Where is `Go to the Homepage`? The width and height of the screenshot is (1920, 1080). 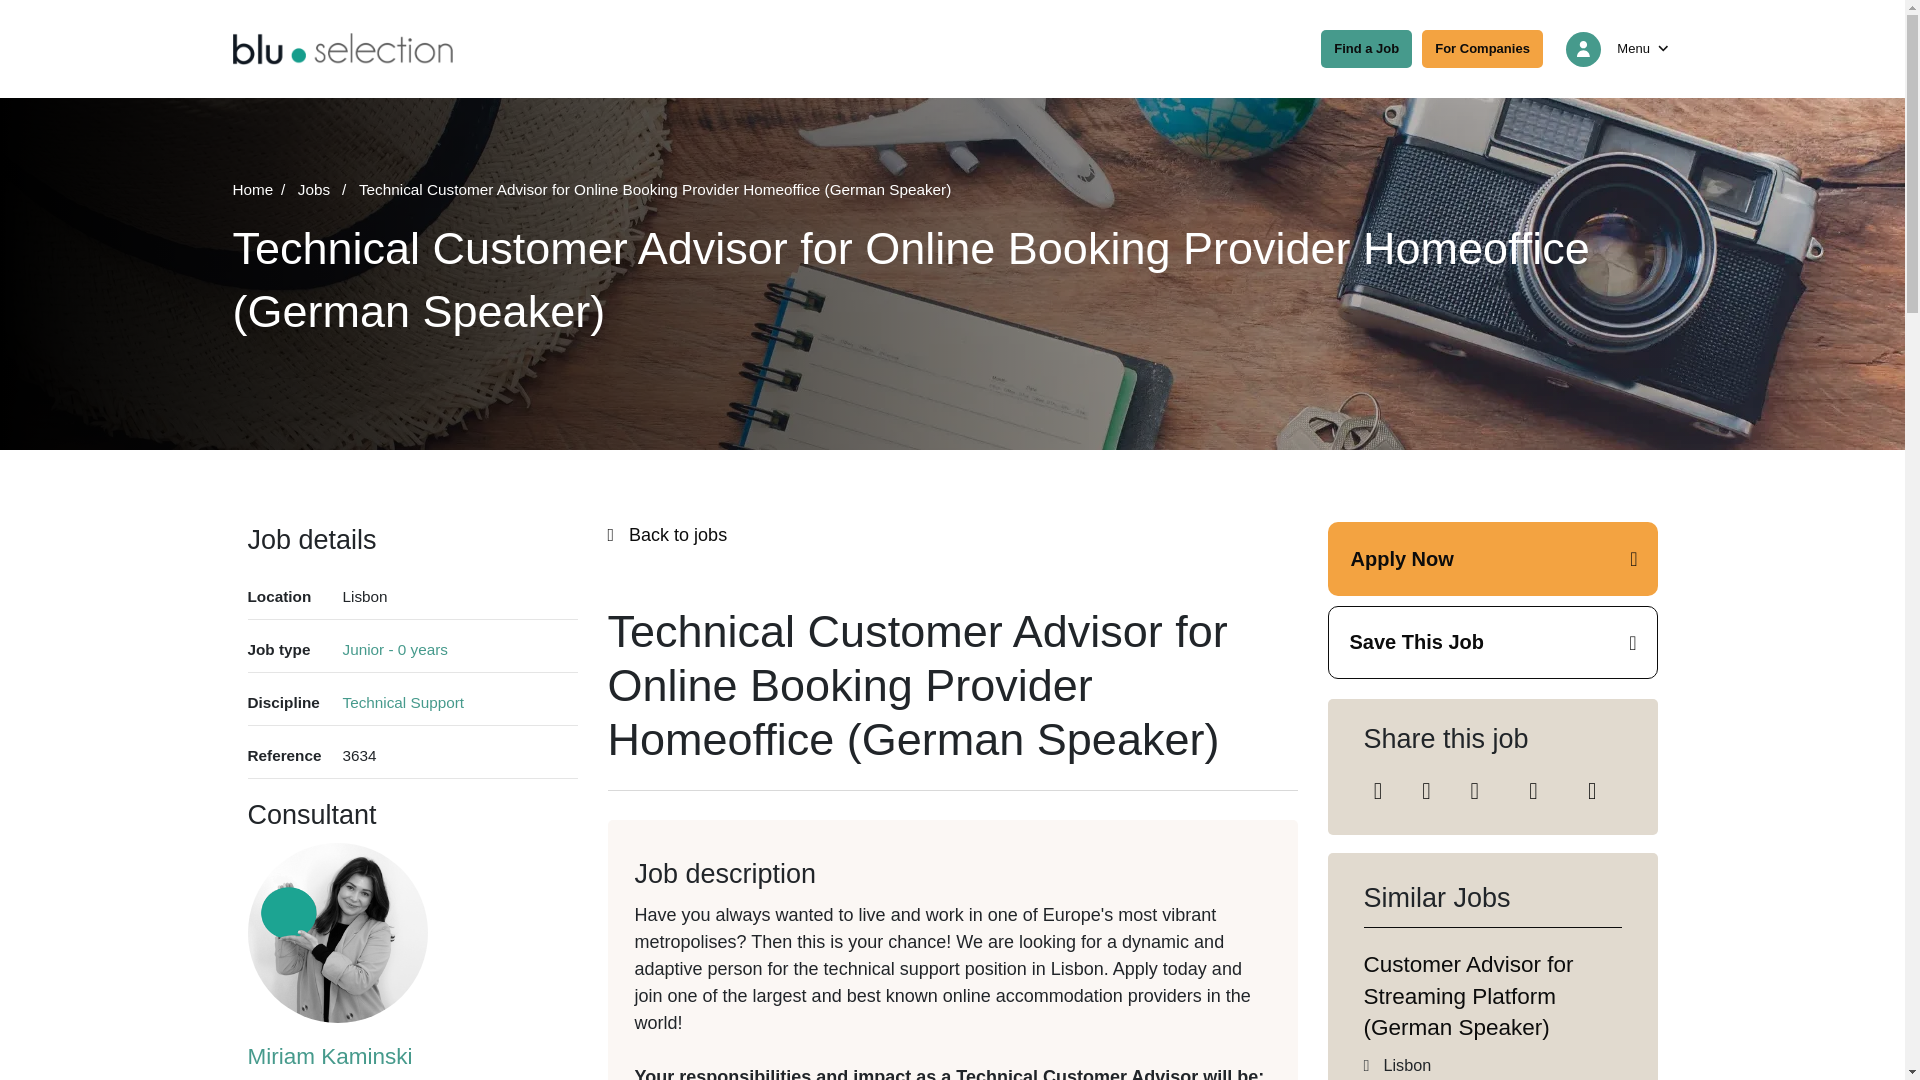
Go to the Homepage is located at coordinates (342, 48).